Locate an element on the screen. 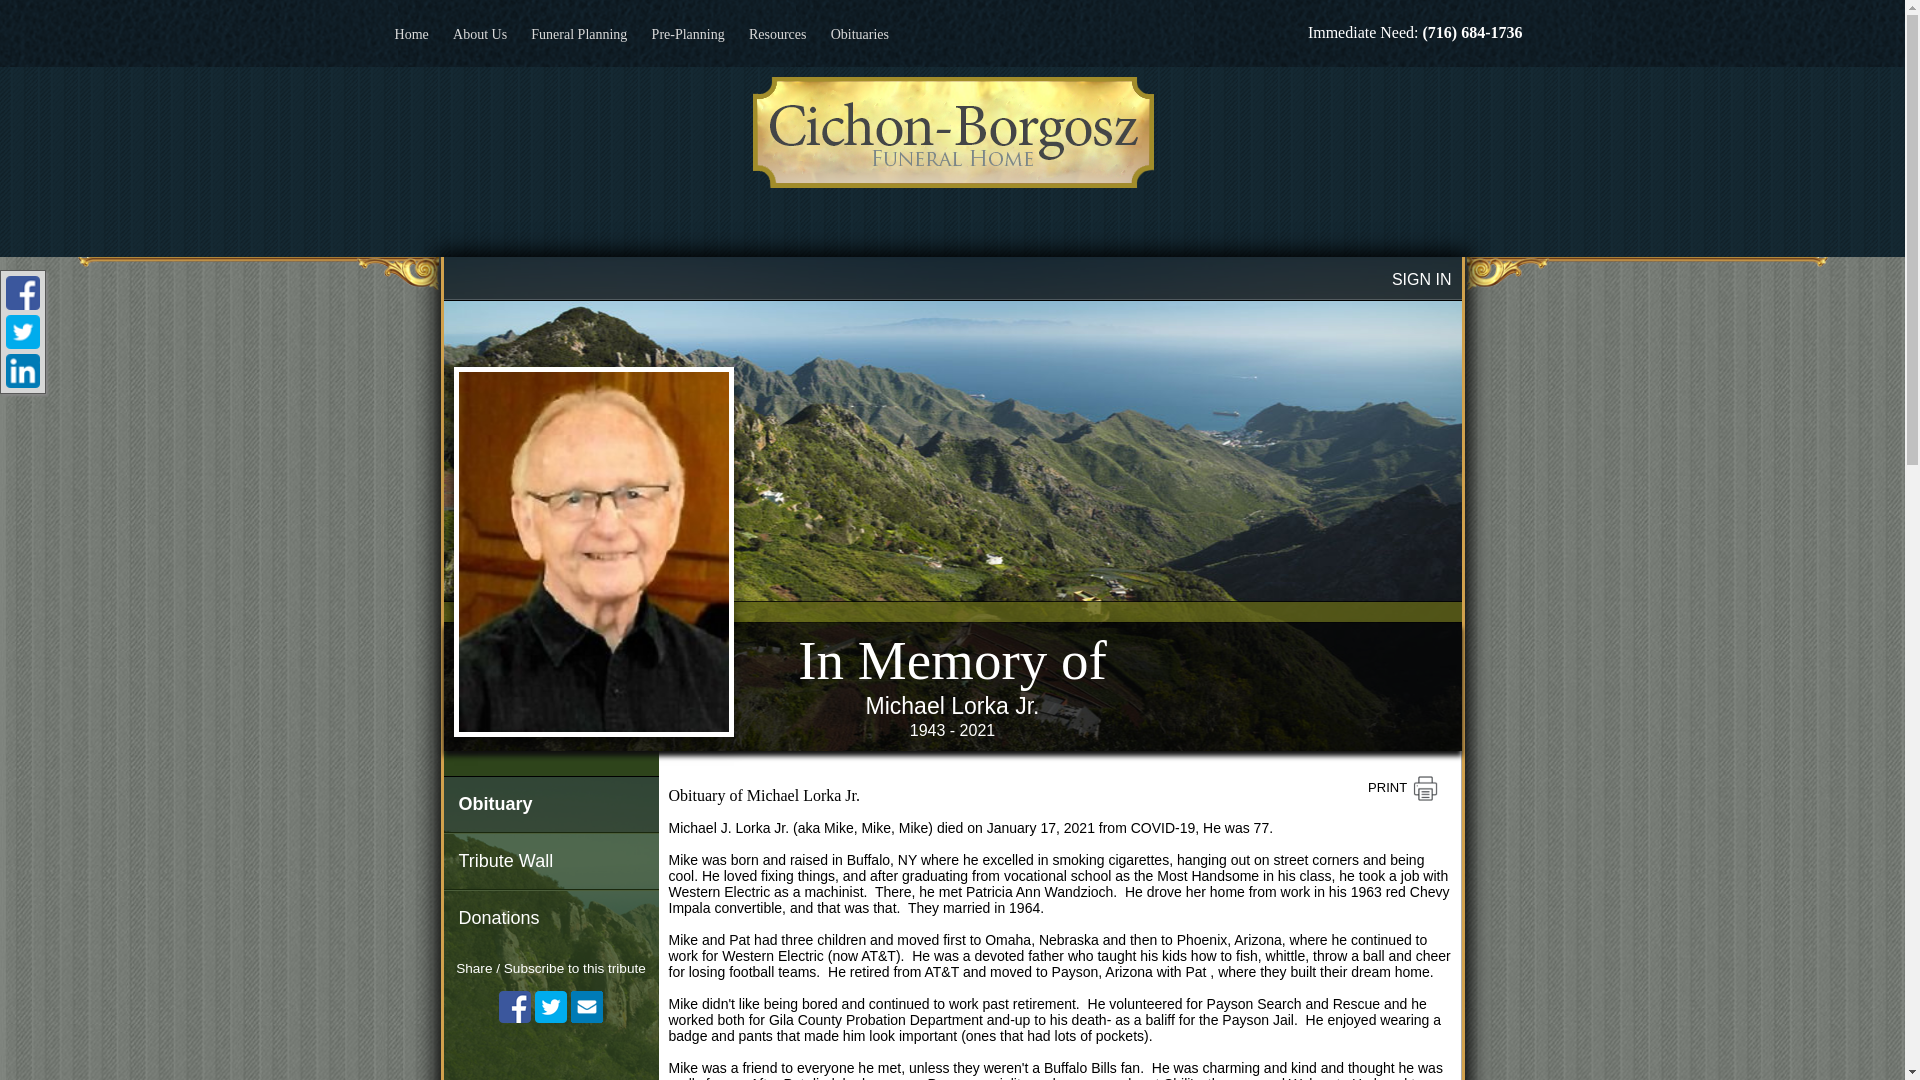  Resources is located at coordinates (777, 33).